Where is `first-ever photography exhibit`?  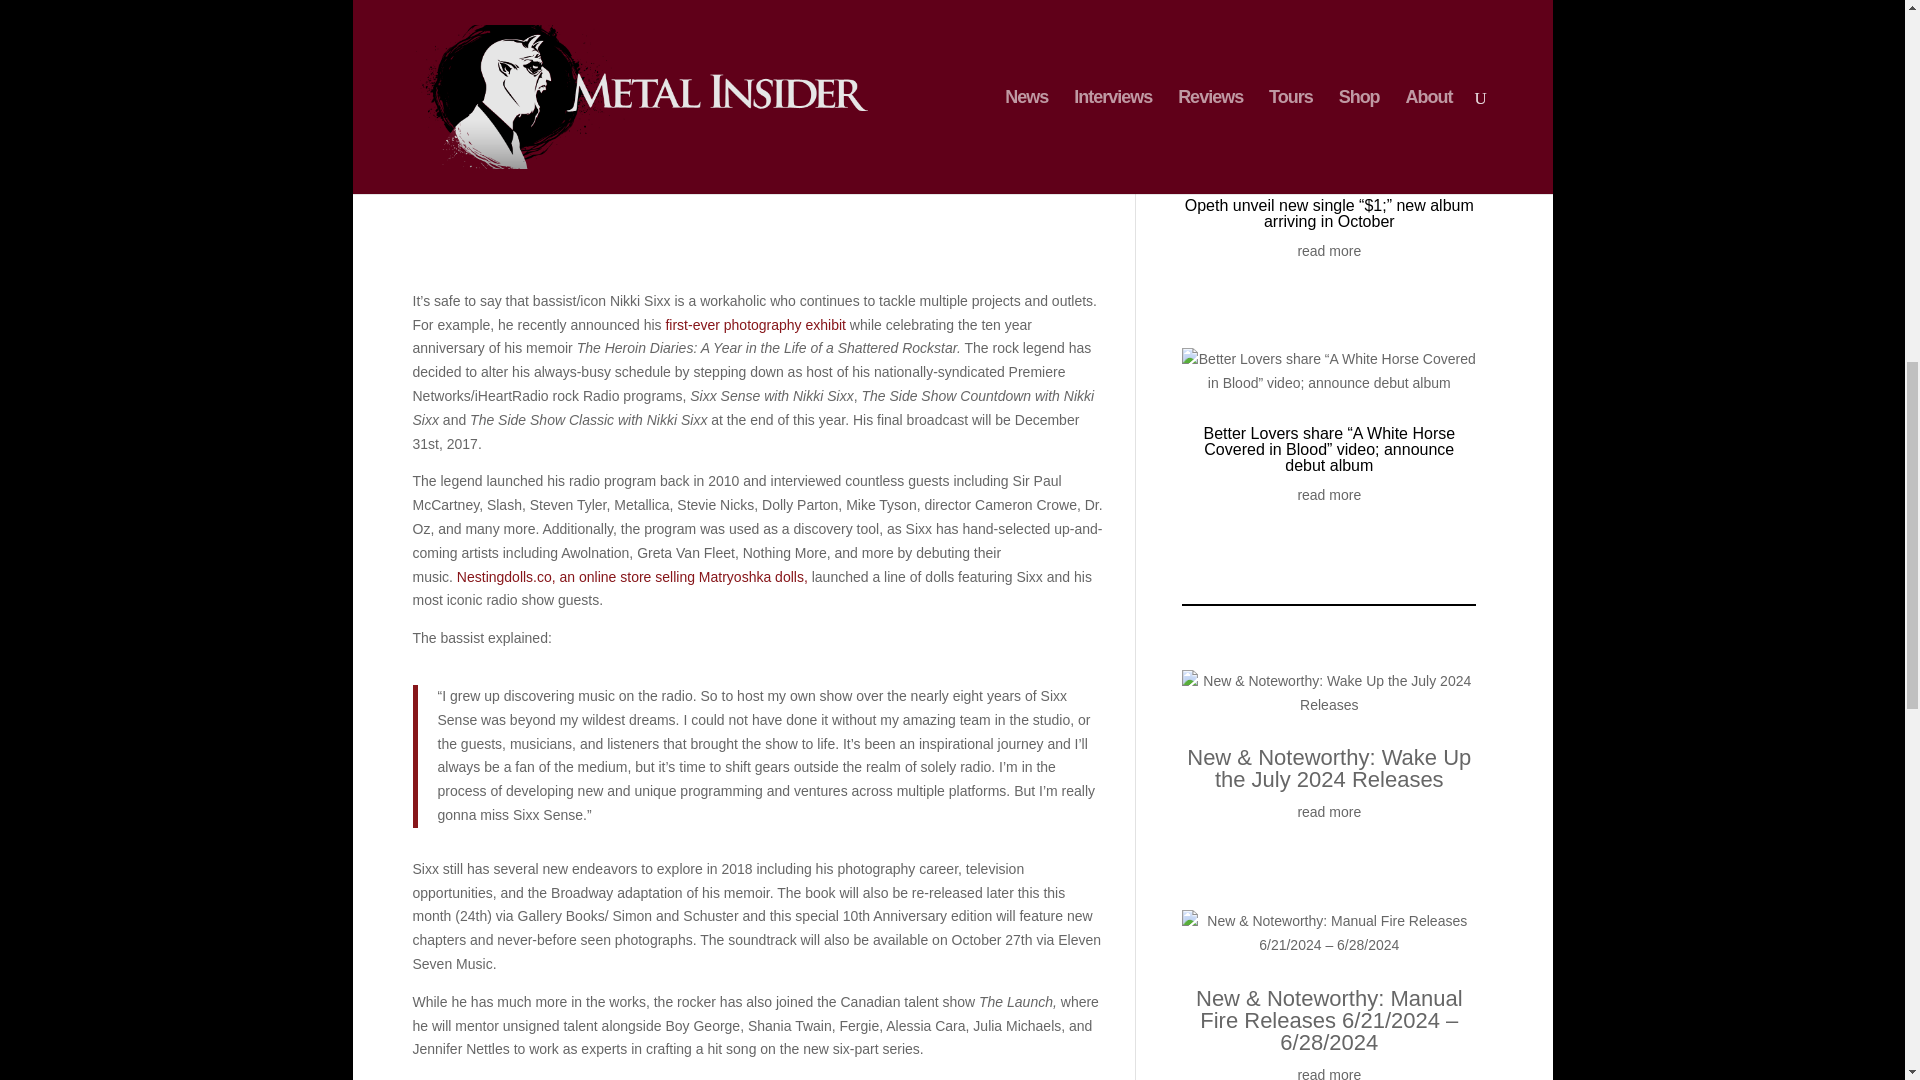
first-ever photography exhibit is located at coordinates (755, 324).